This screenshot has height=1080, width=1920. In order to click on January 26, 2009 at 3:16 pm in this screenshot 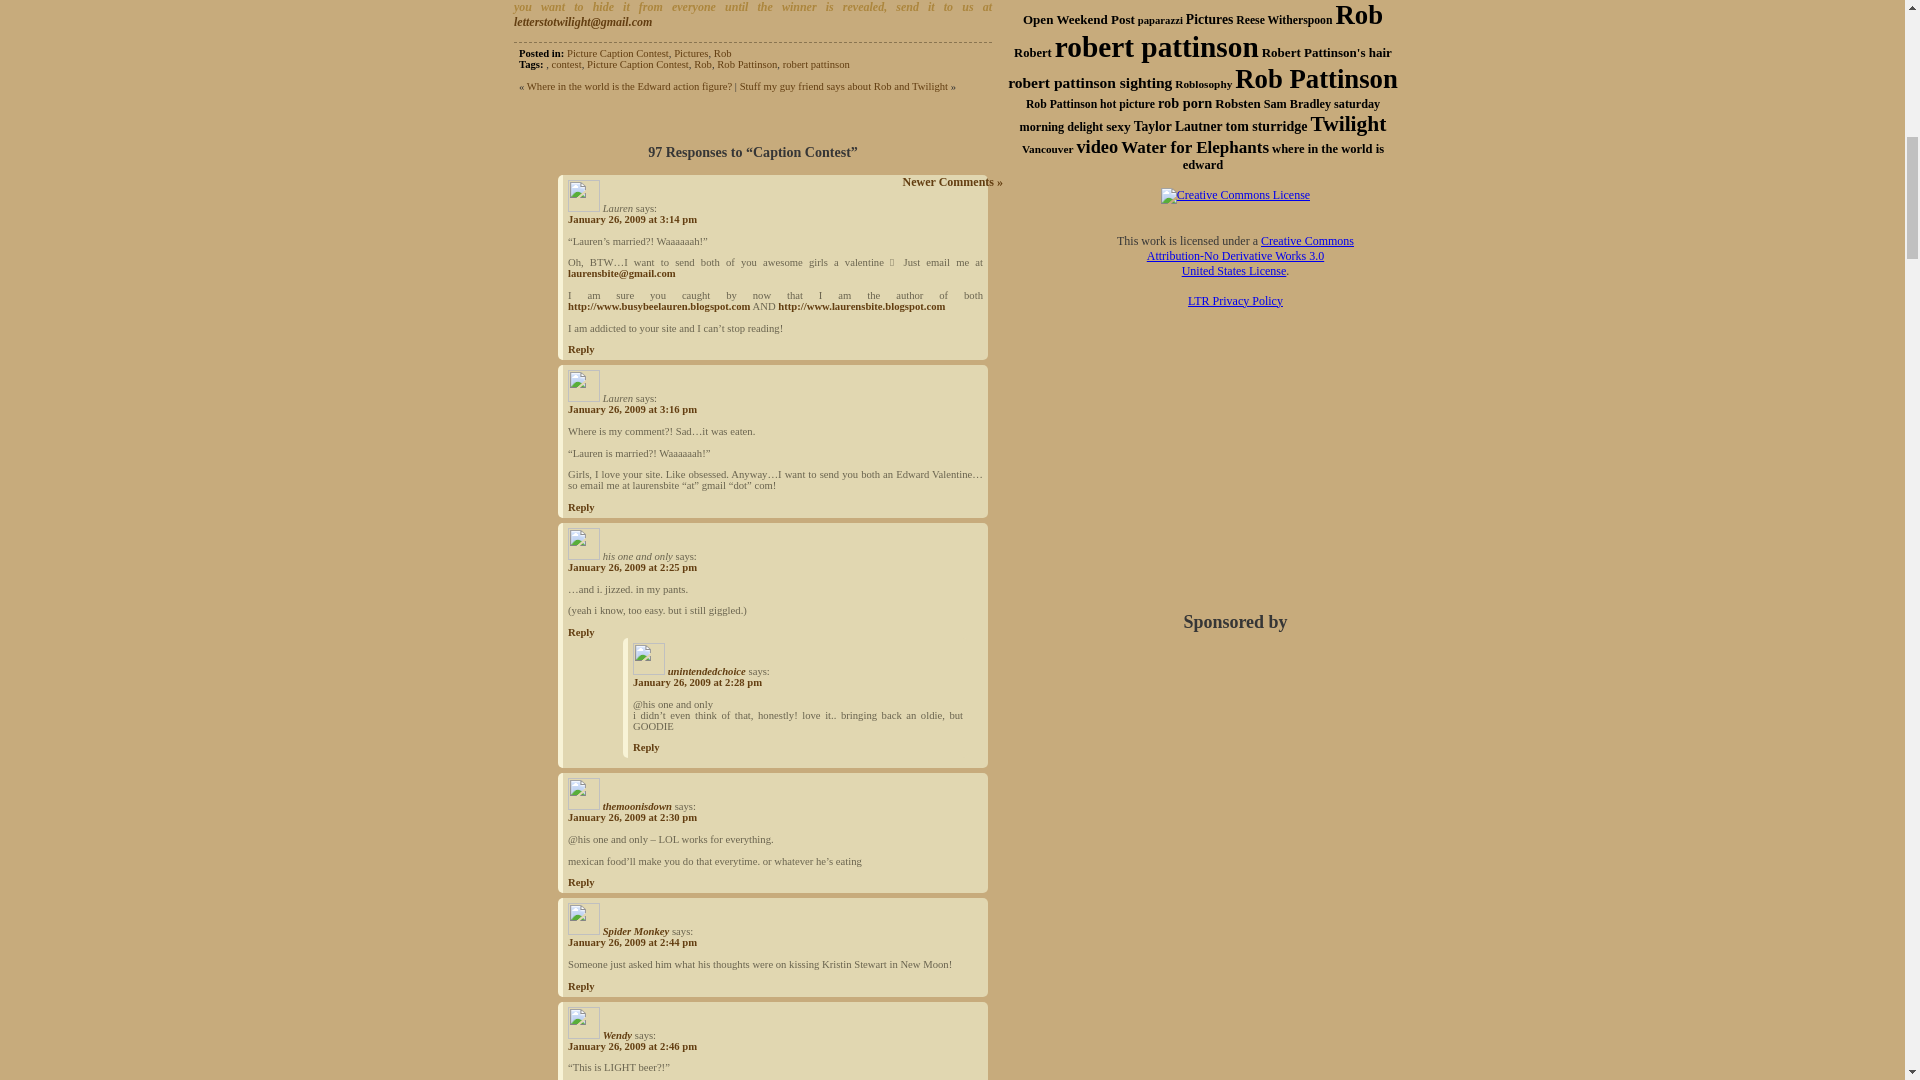, I will do `click(632, 408)`.